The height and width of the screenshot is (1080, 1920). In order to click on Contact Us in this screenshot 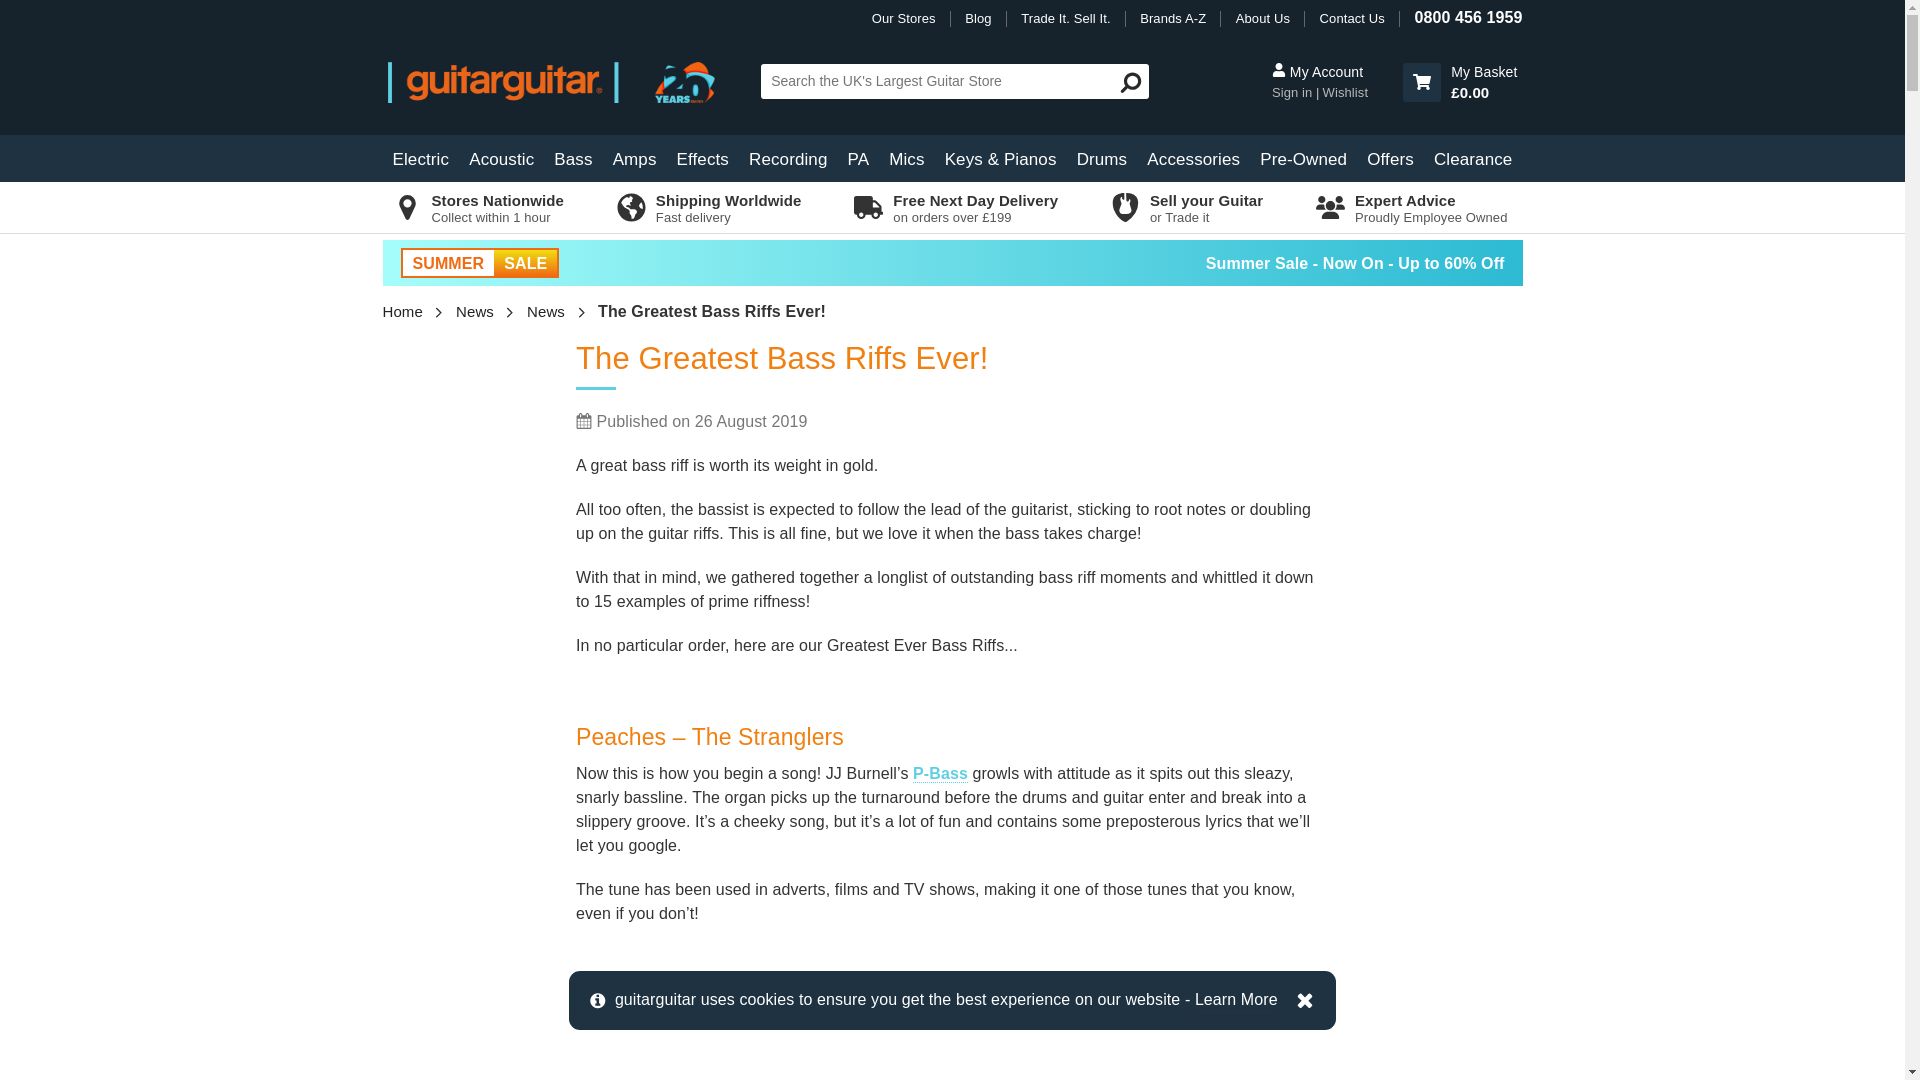, I will do `click(1352, 18)`.